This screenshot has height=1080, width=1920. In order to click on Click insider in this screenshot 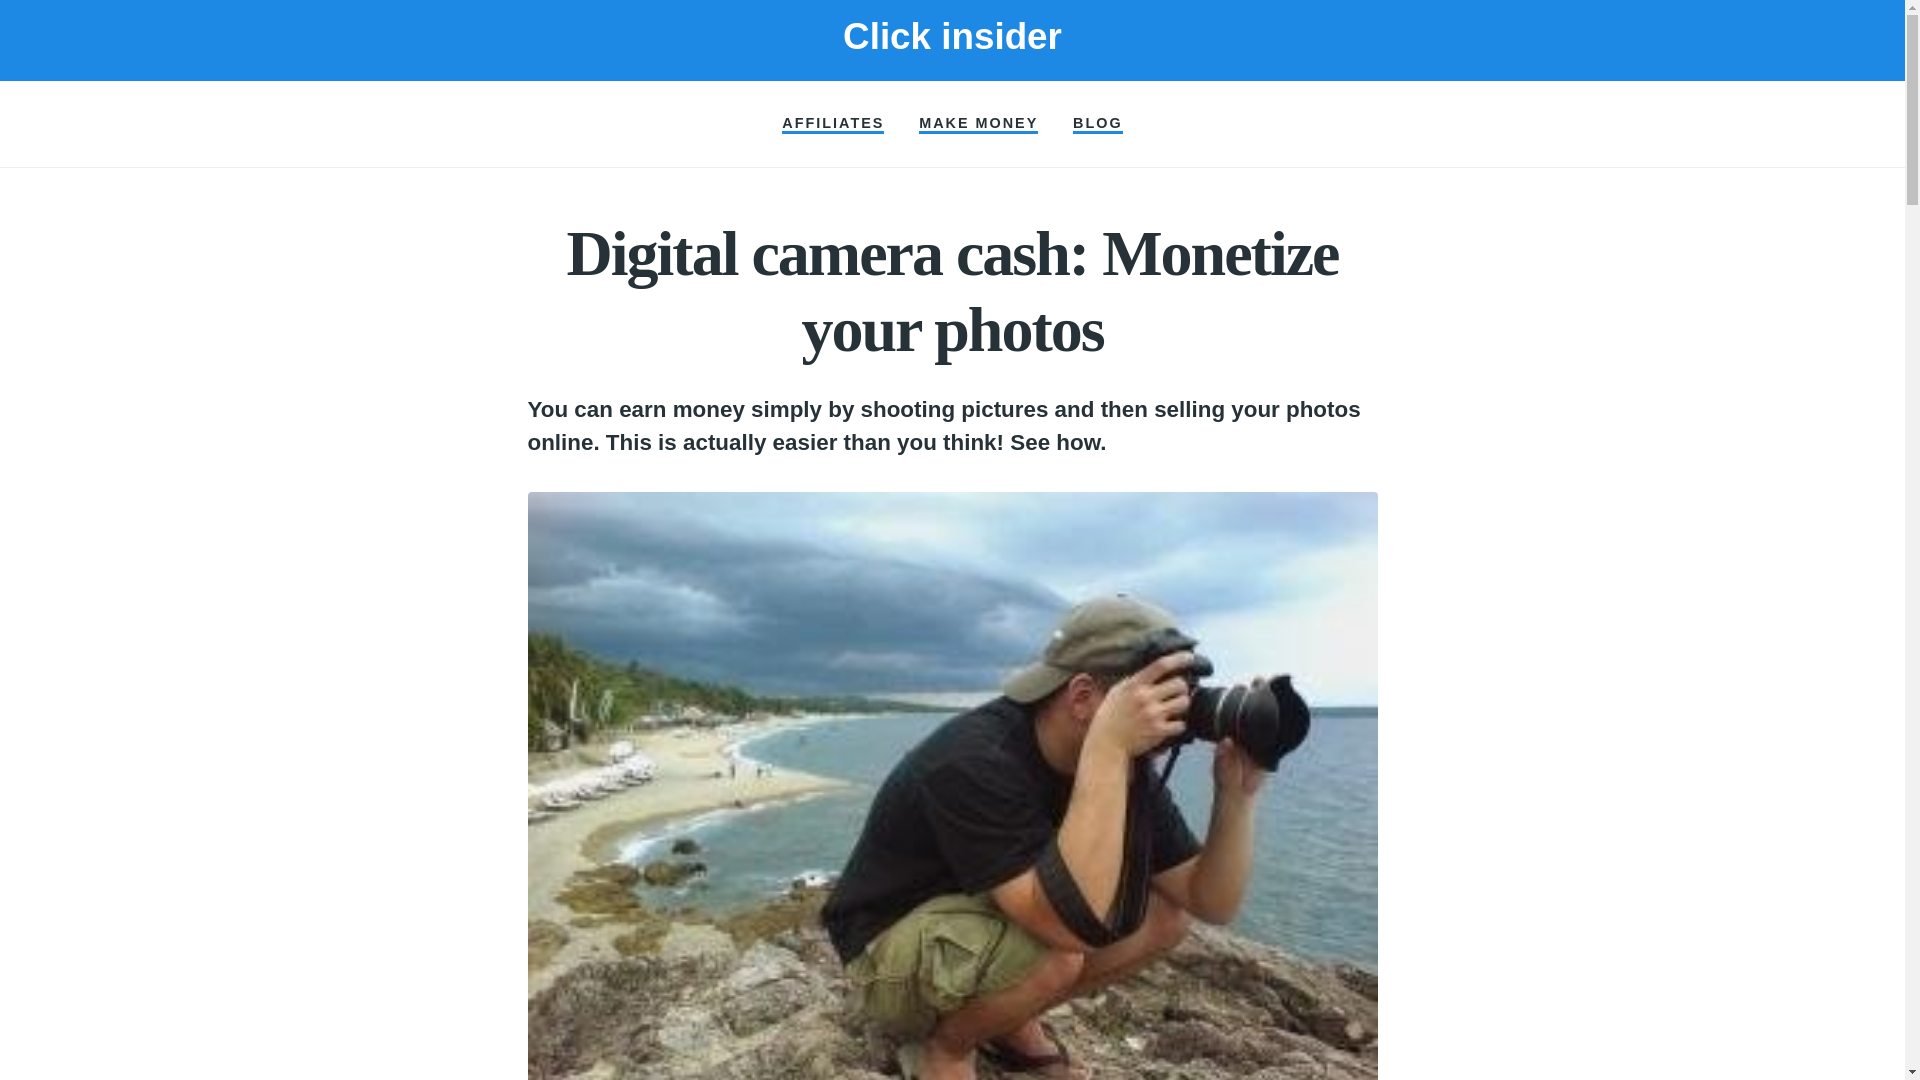, I will do `click(952, 36)`.